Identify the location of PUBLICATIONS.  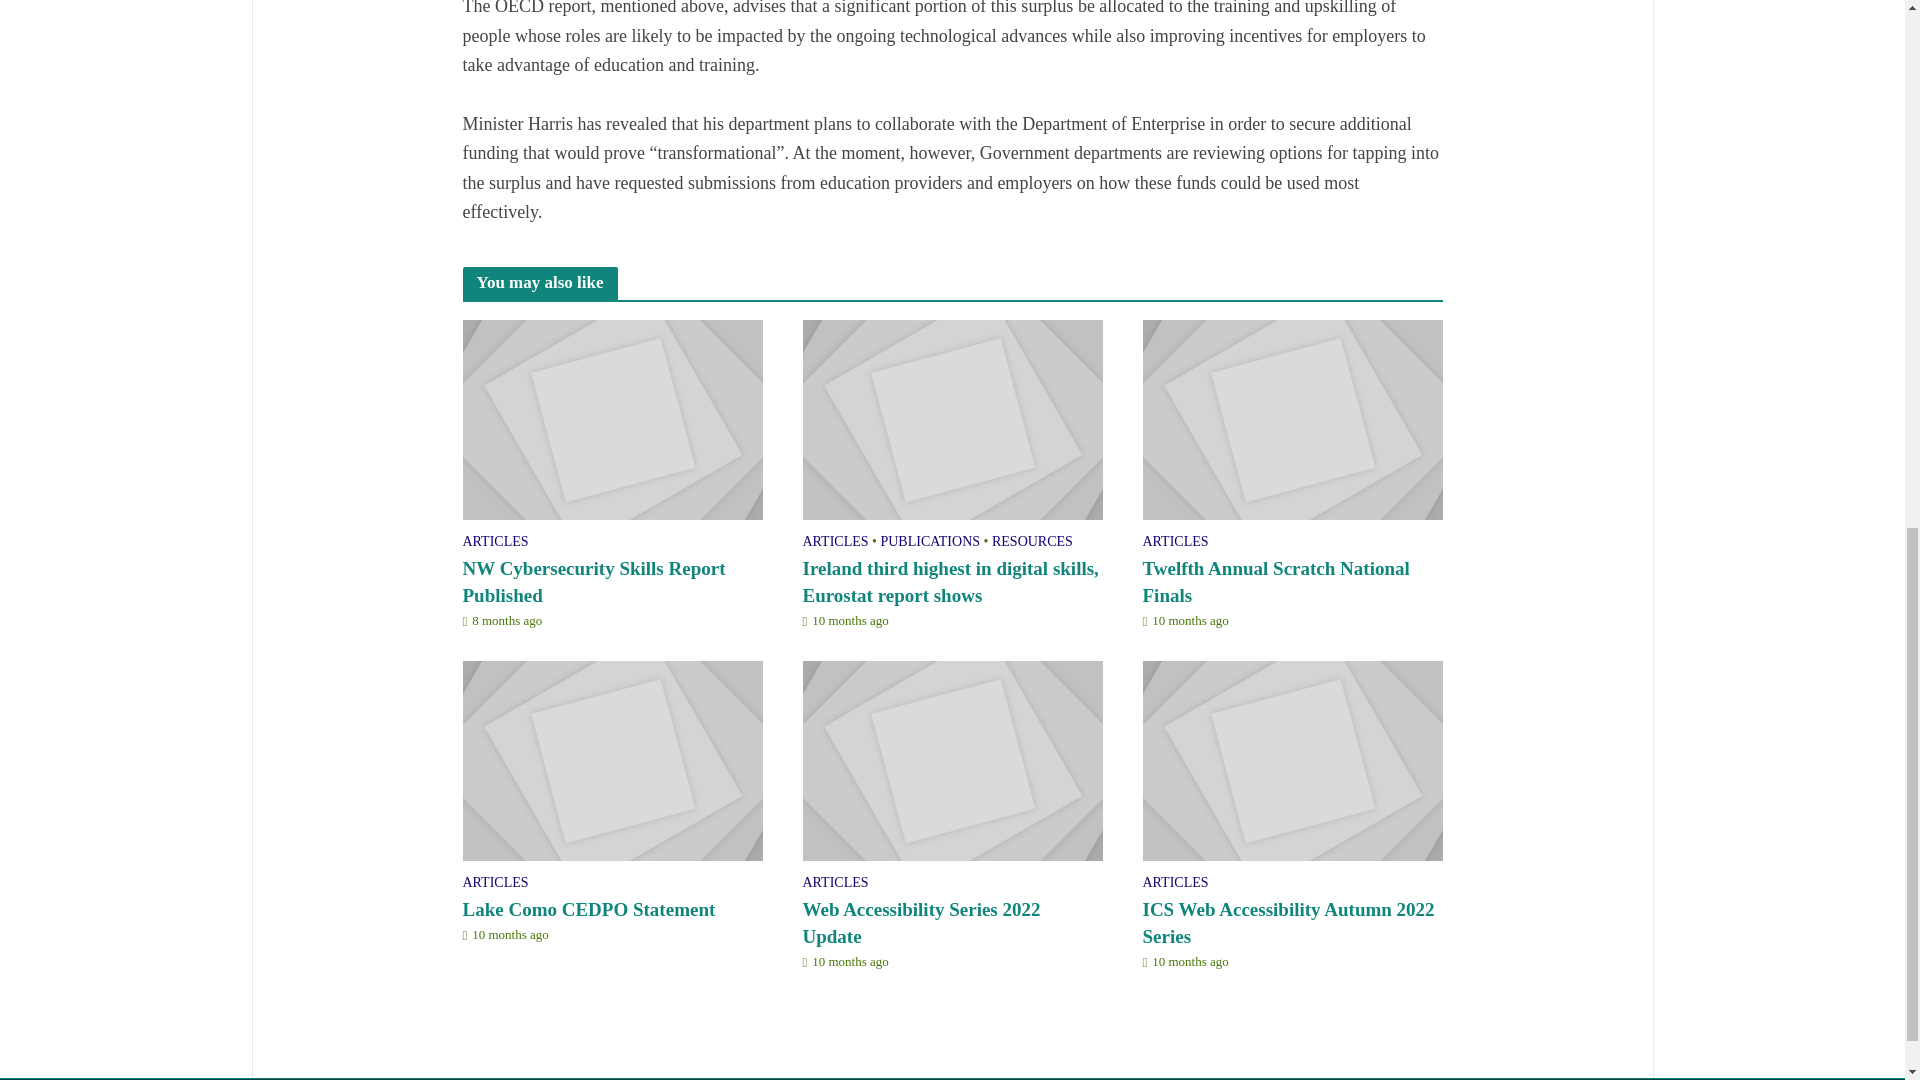
(929, 544).